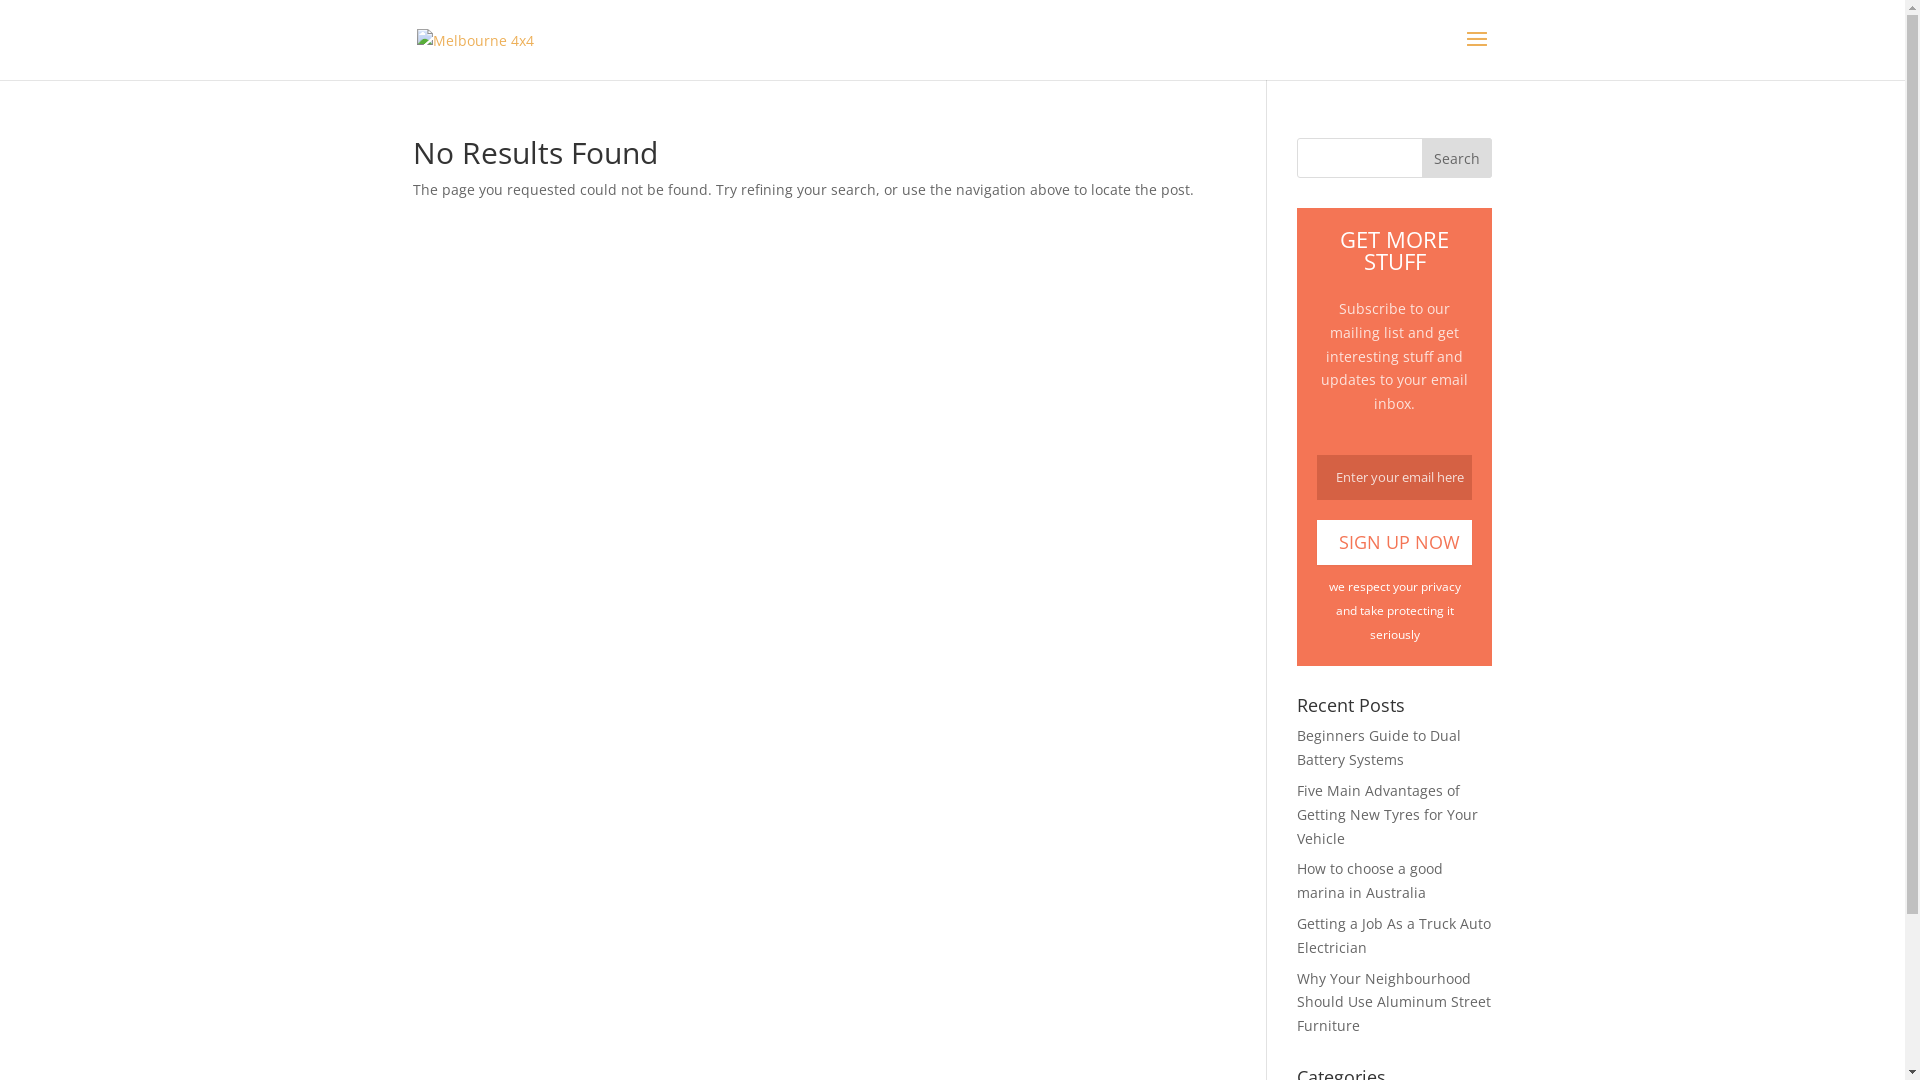 The width and height of the screenshot is (1920, 1080). Describe the element at coordinates (1388, 814) in the screenshot. I see `Five Main Advantages of Getting New Tyres for Your Vehicle` at that location.